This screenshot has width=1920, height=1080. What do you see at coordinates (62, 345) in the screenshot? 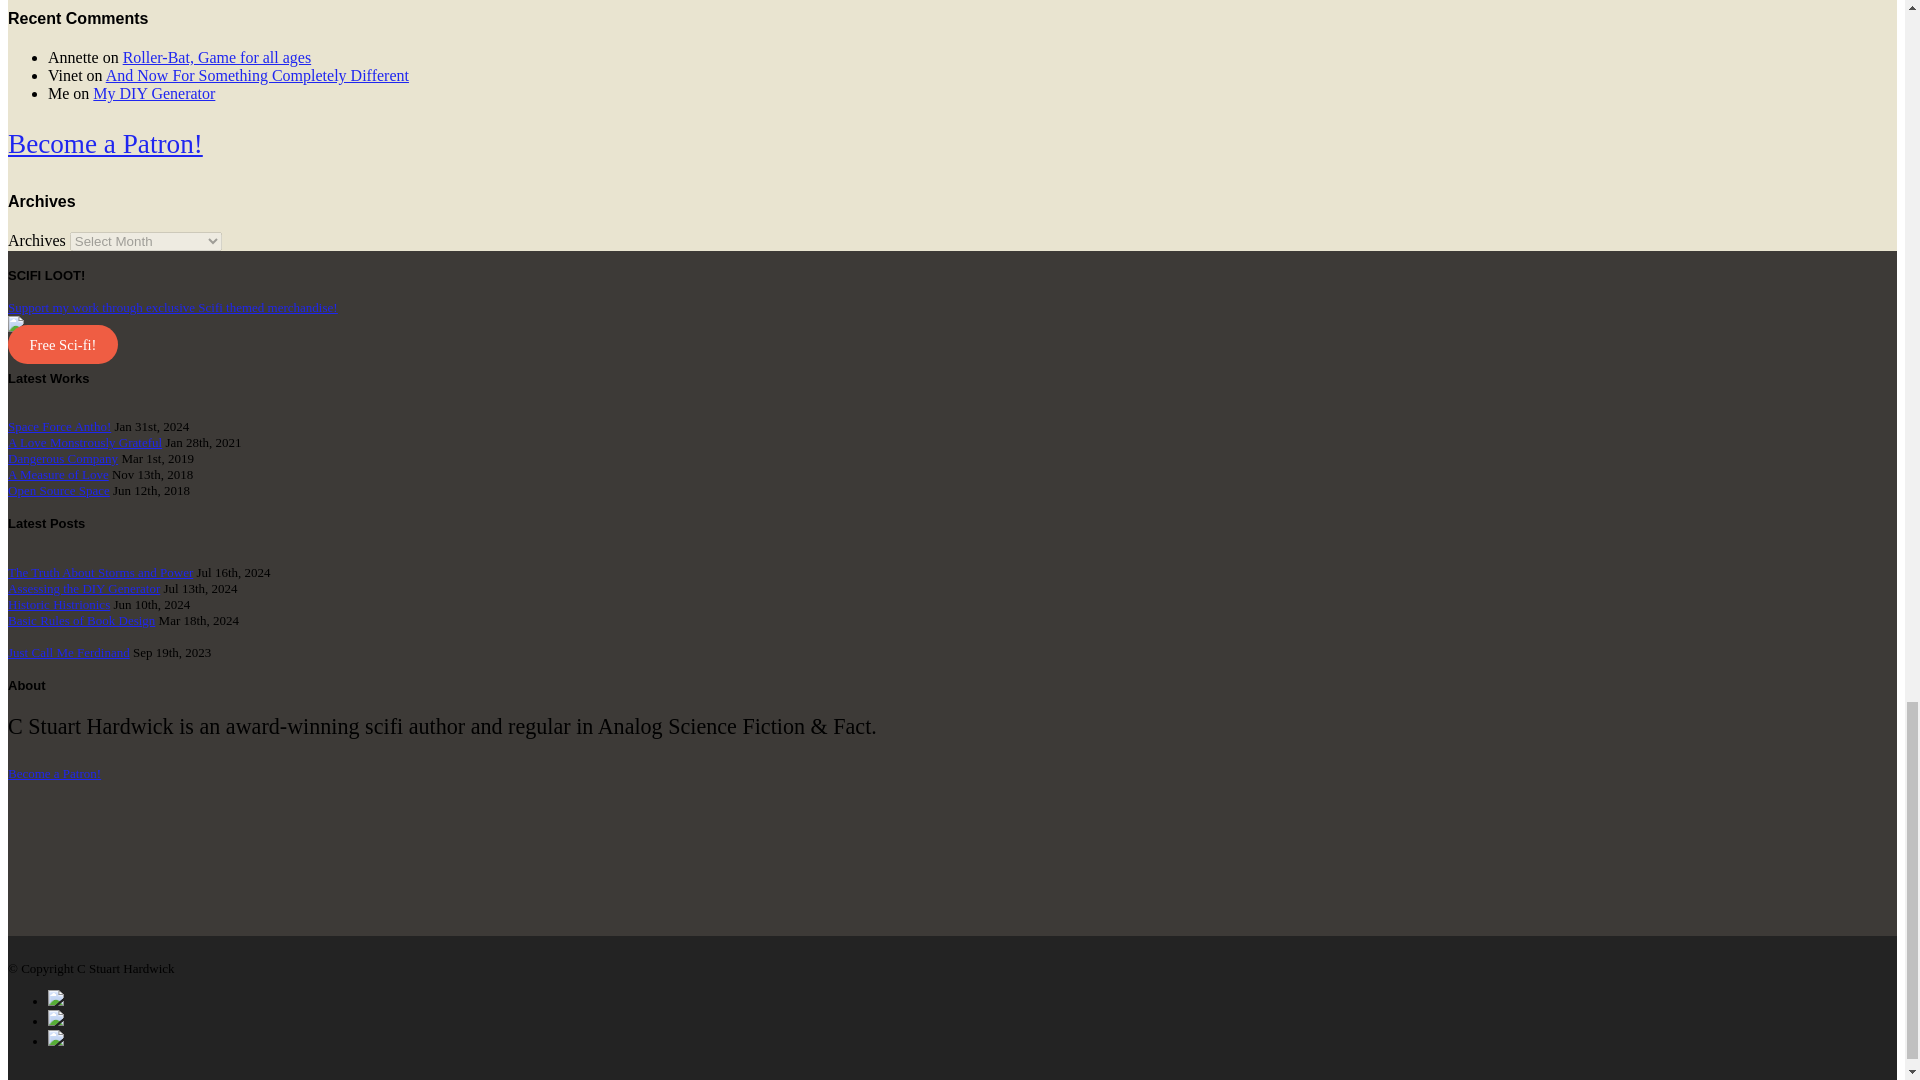
I see `Free Sci-fi!` at bounding box center [62, 345].